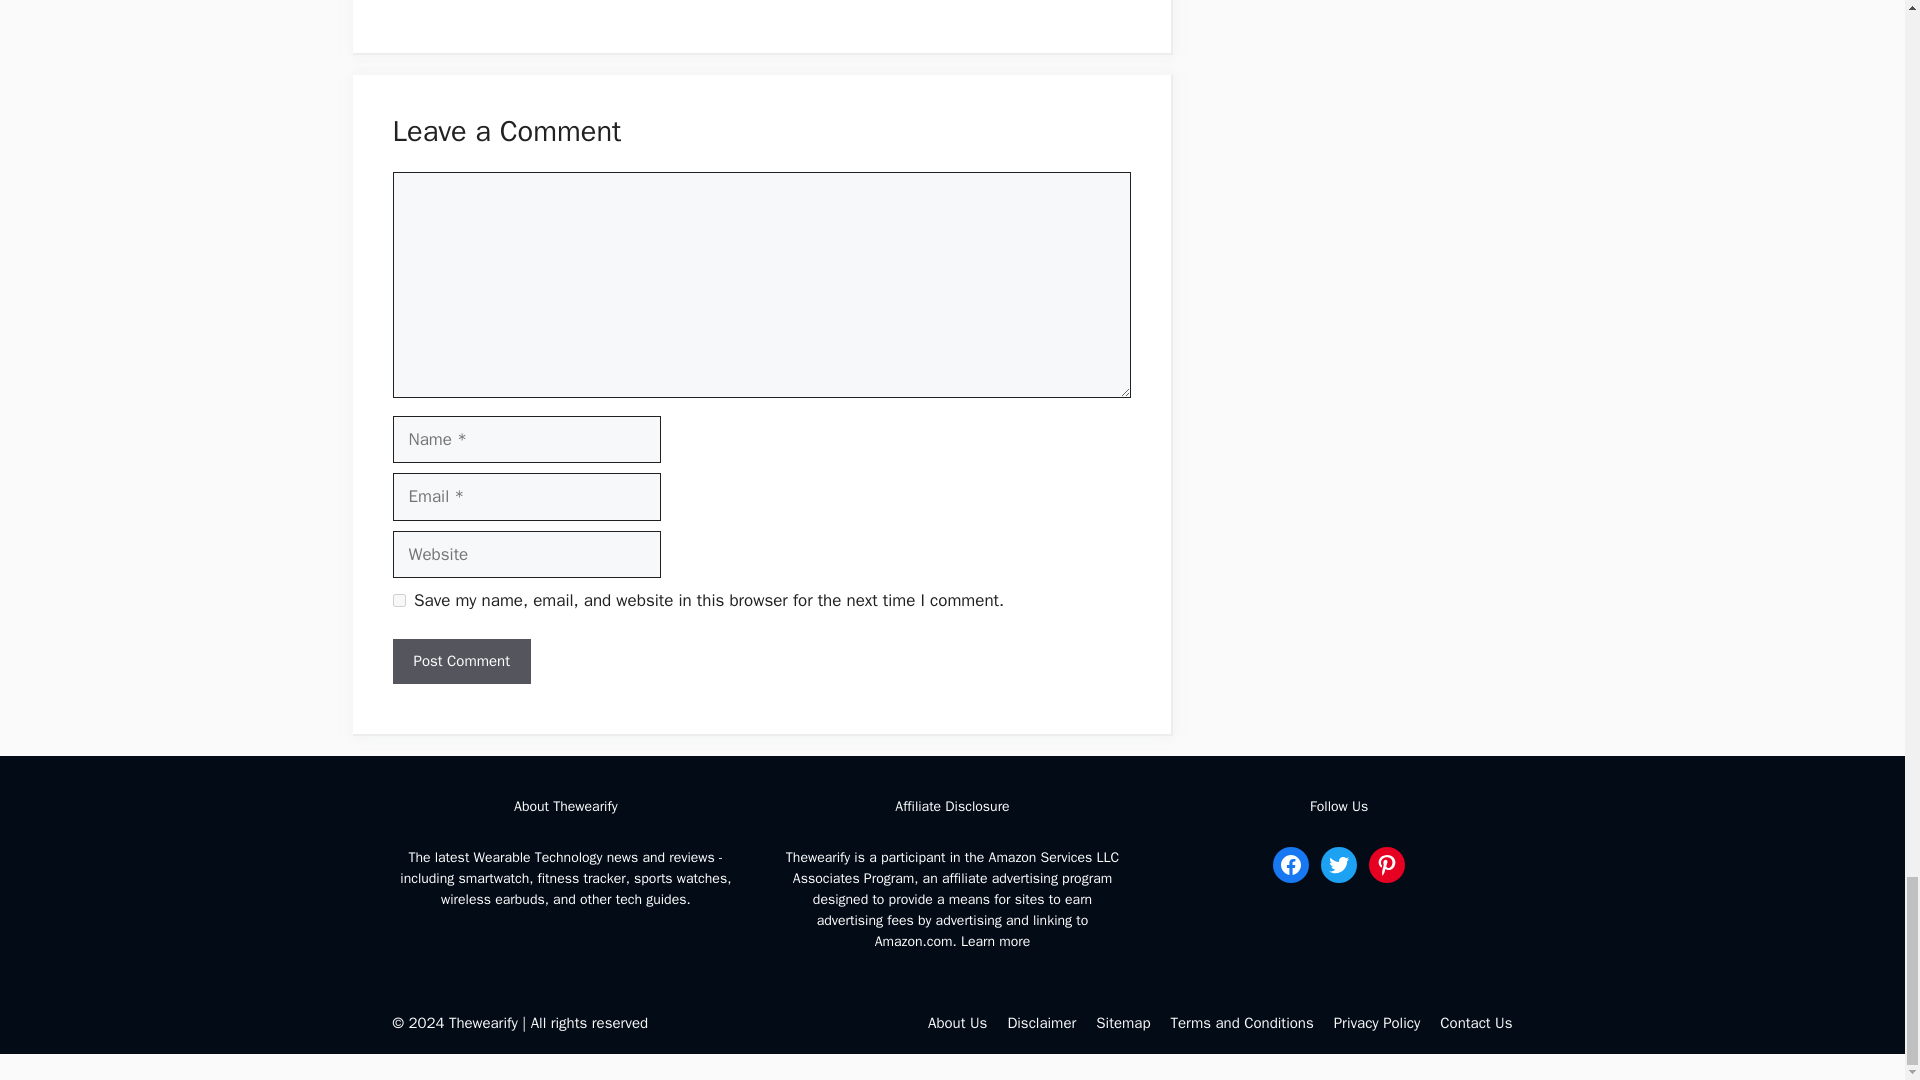  I want to click on Post Comment, so click(460, 661).